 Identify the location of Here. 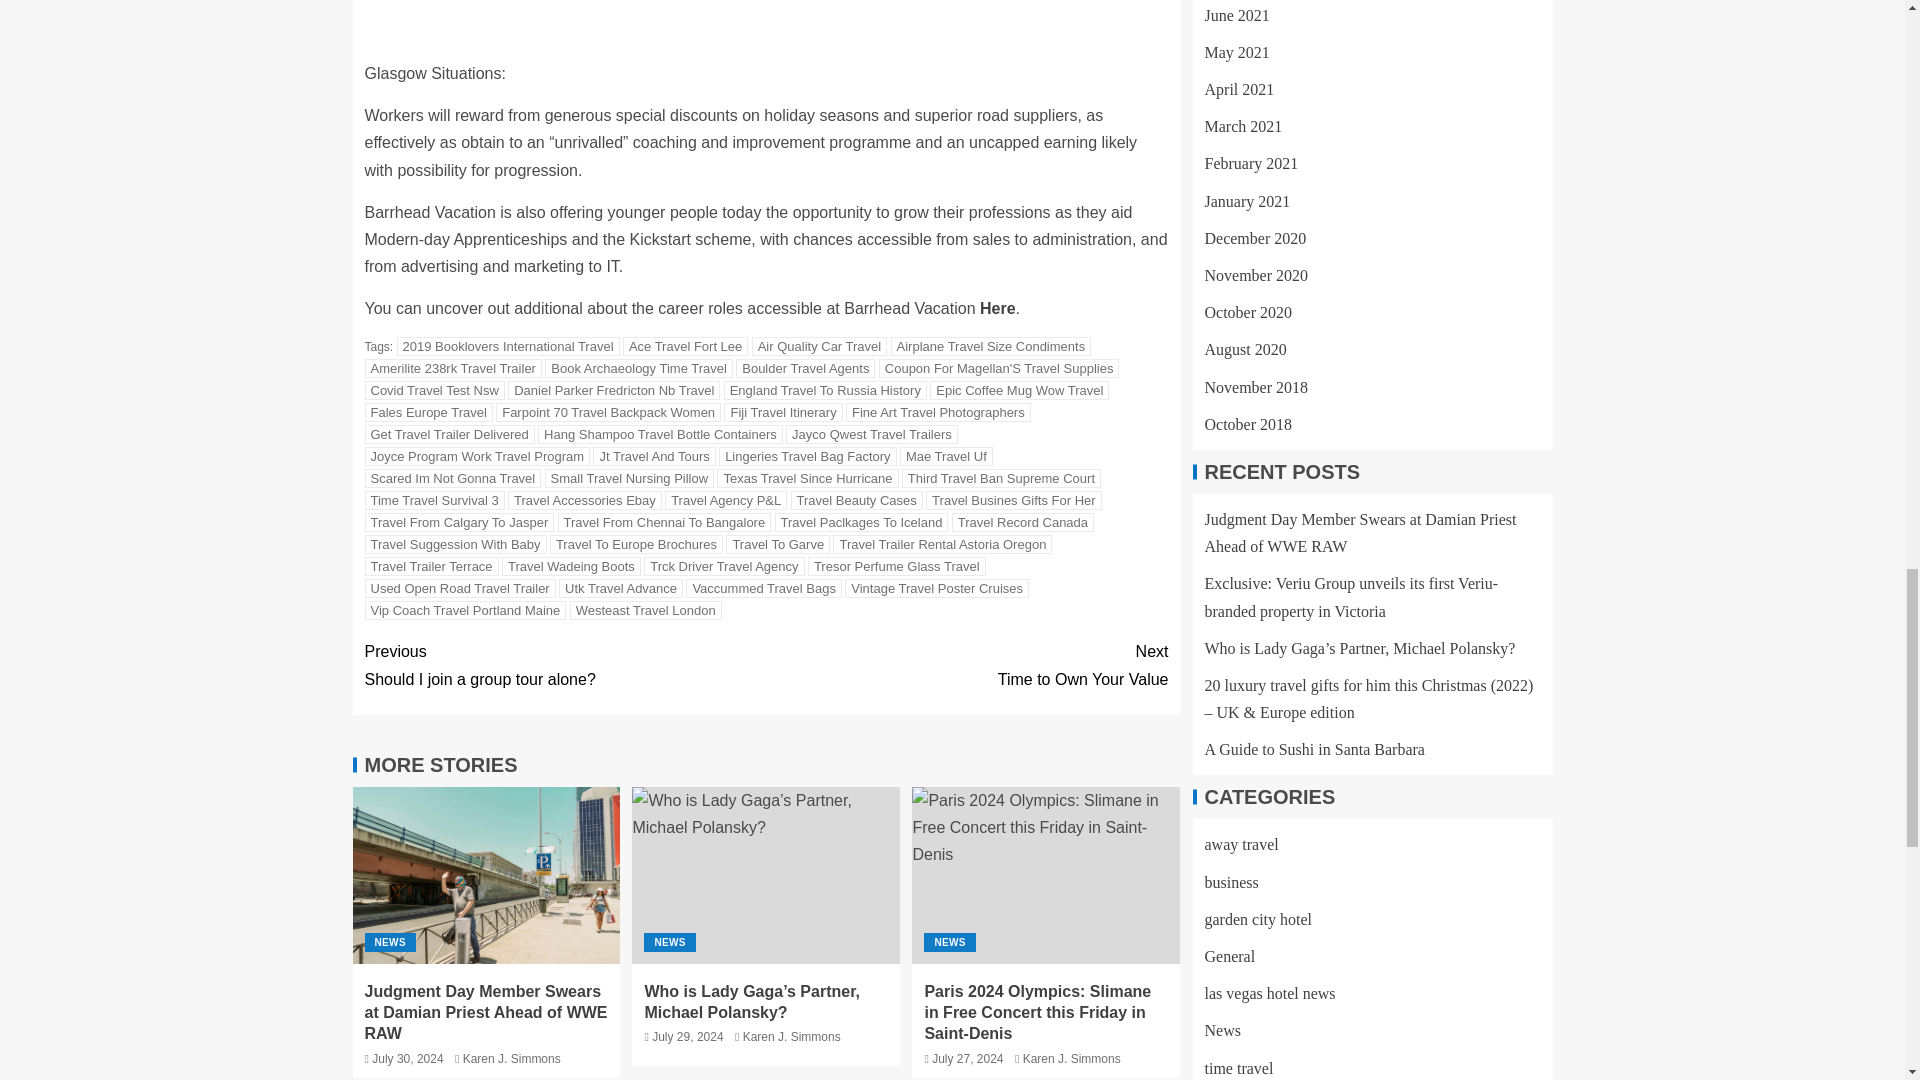
(997, 308).